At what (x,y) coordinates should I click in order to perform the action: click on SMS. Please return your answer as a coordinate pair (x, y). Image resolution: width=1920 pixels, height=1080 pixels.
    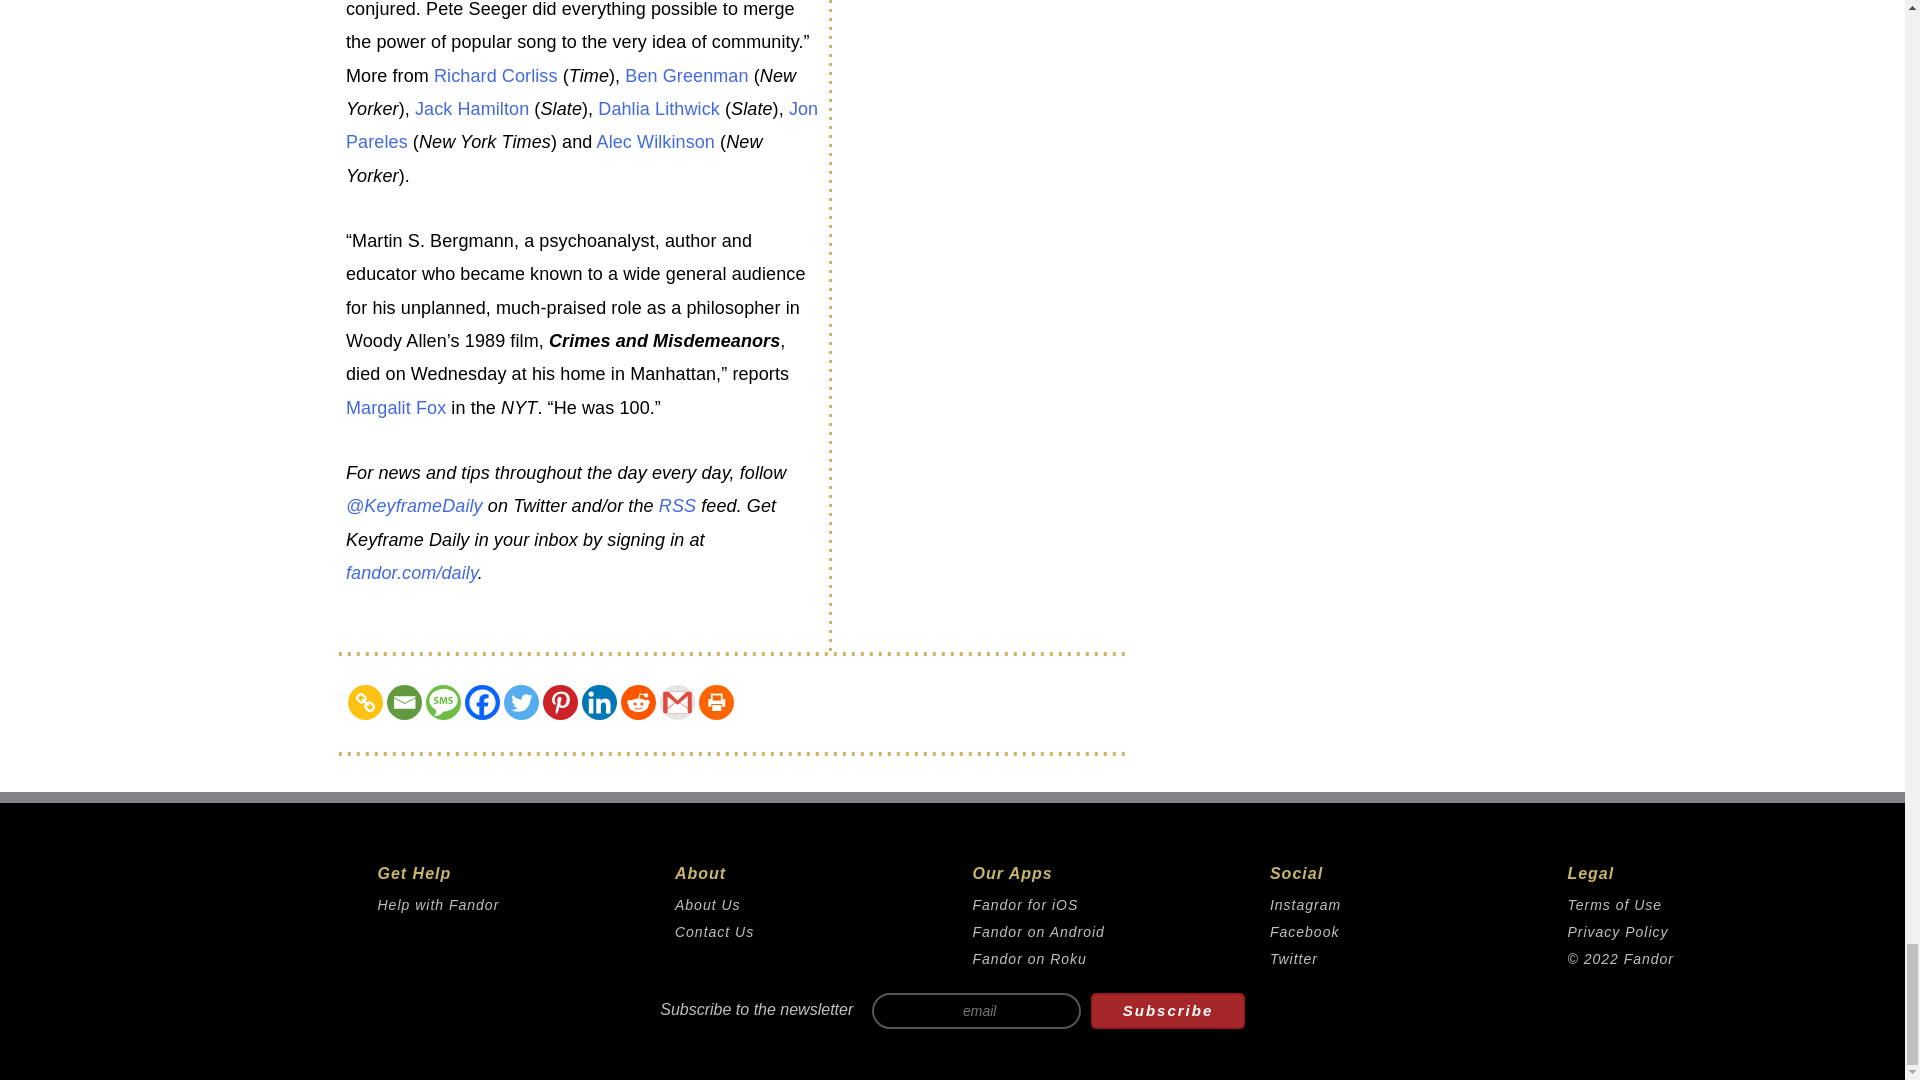
    Looking at the image, I should click on (443, 702).